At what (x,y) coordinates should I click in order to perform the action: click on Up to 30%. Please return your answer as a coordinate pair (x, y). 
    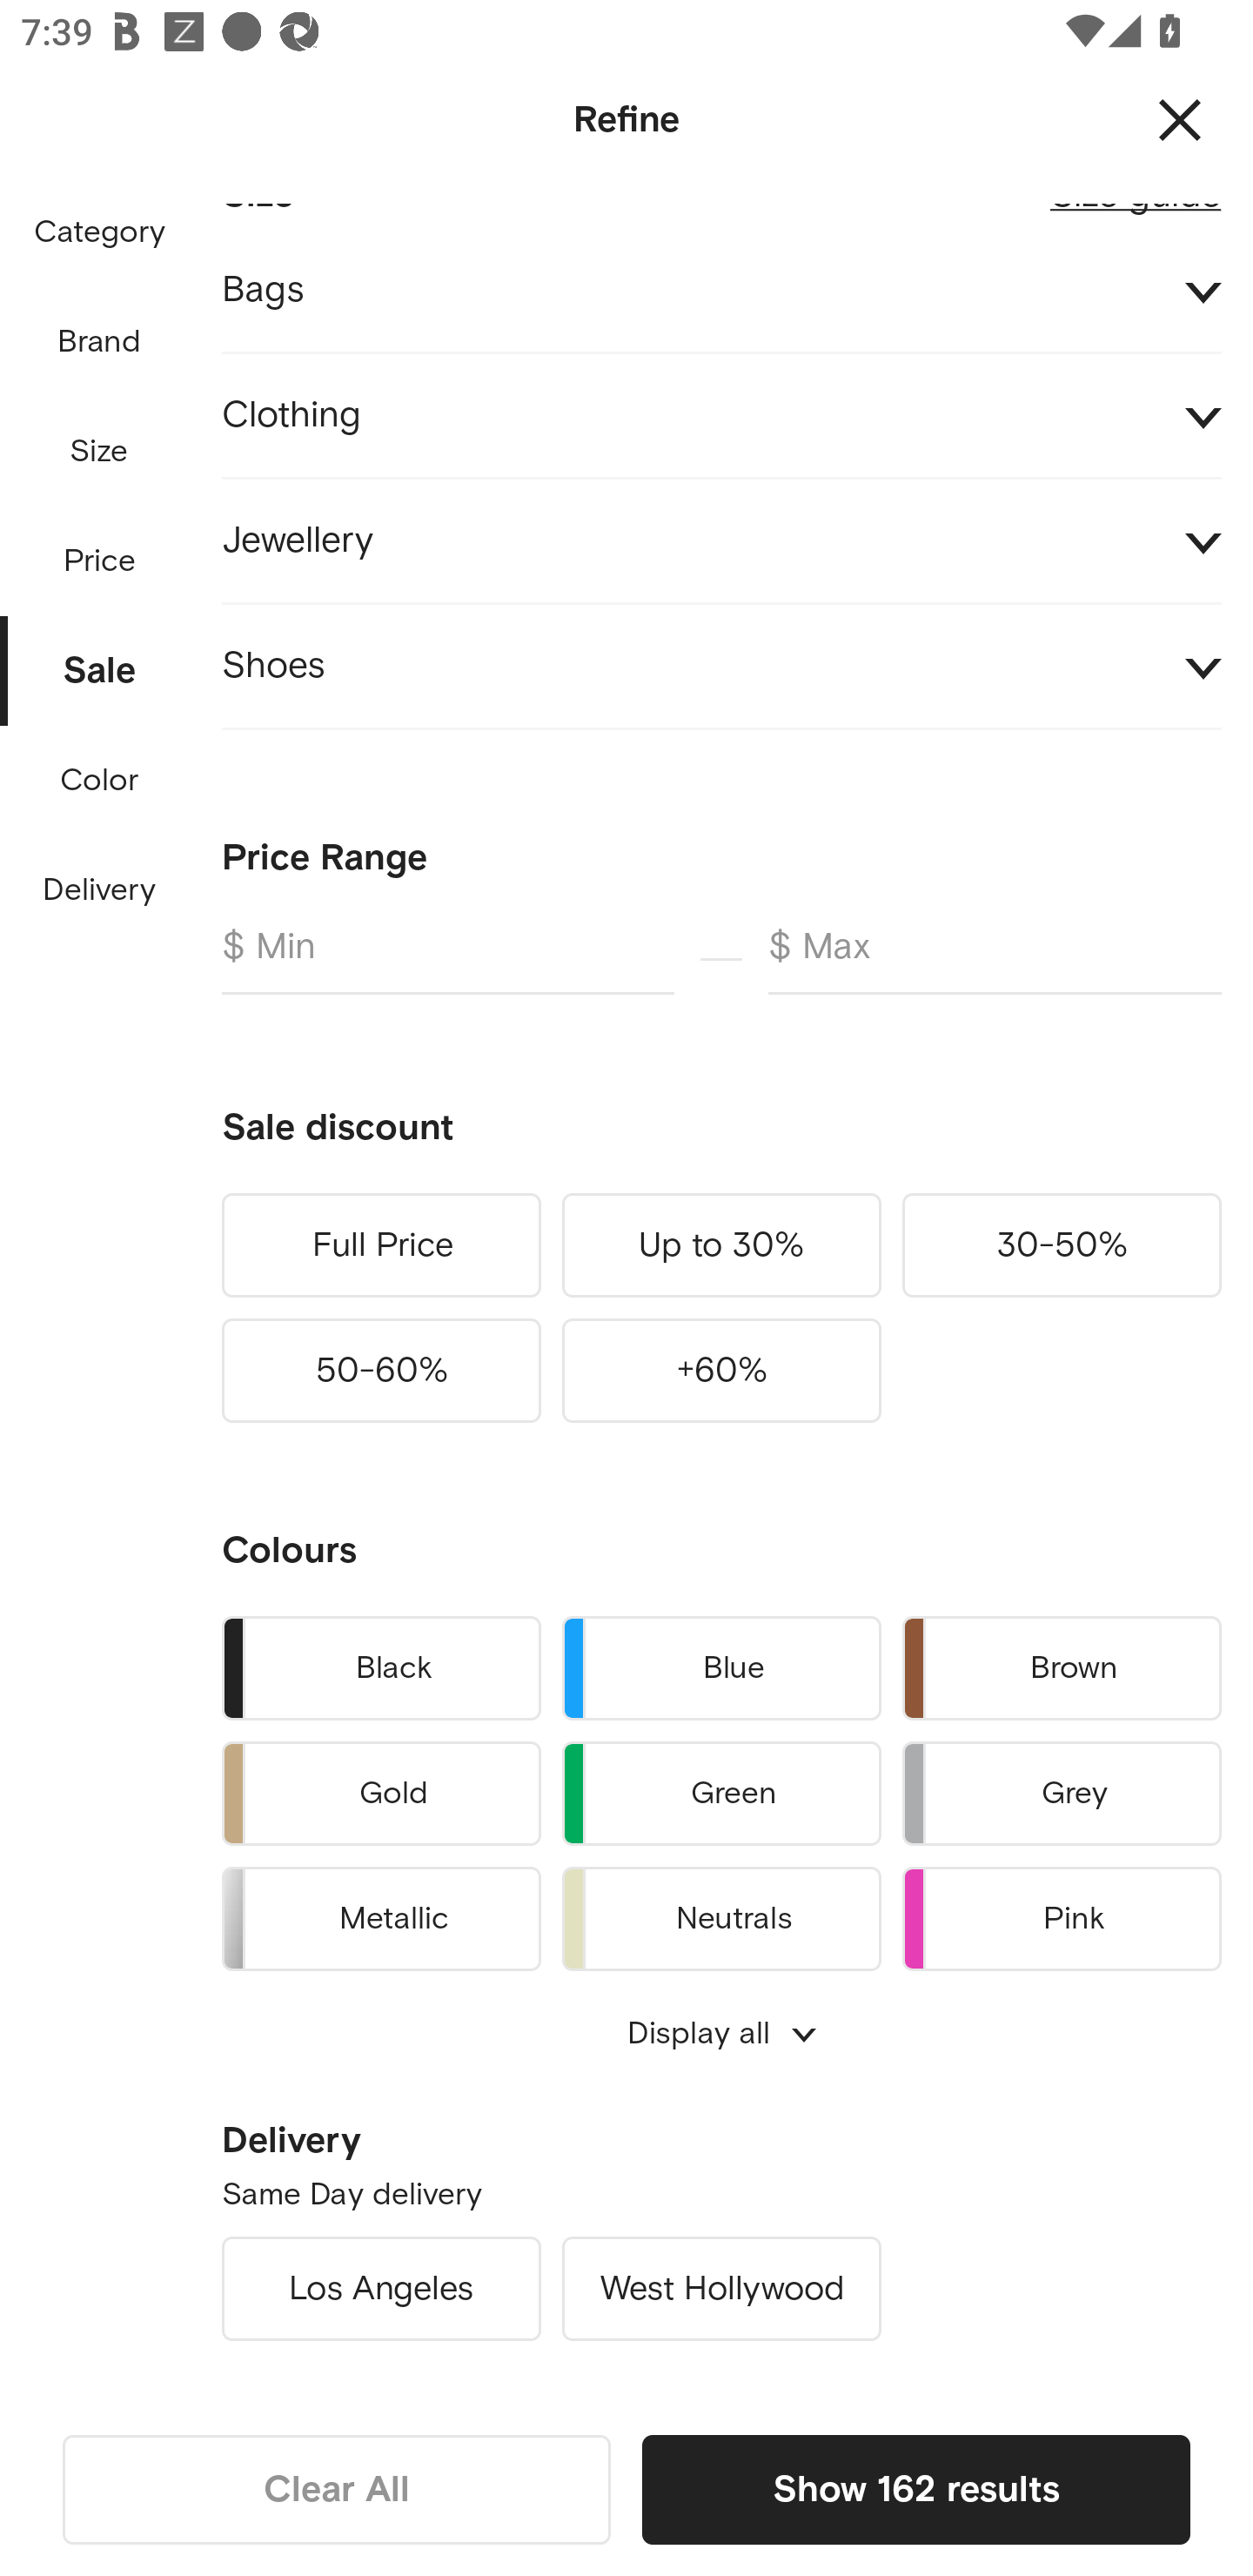
    Looking at the image, I should click on (721, 1244).